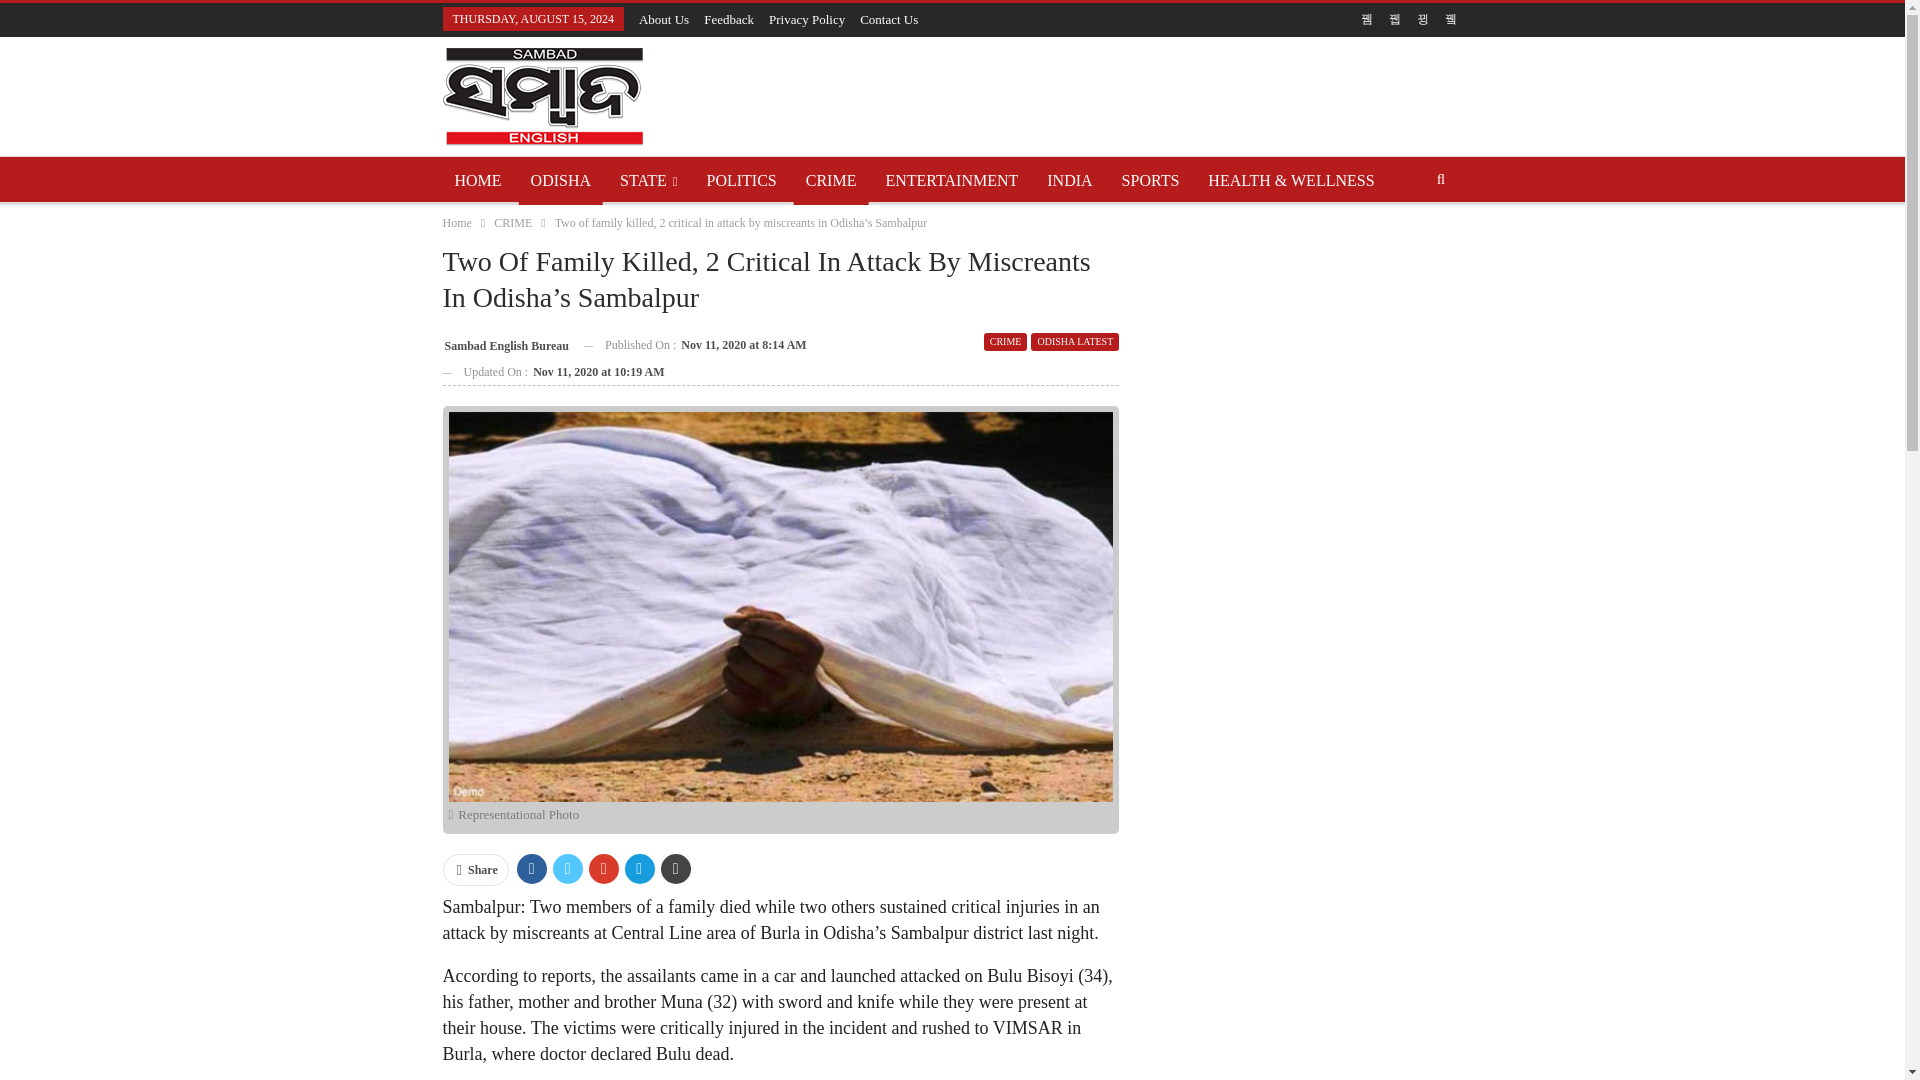 The image size is (1920, 1080). Describe the element at coordinates (1005, 342) in the screenshot. I see `CRIME` at that location.